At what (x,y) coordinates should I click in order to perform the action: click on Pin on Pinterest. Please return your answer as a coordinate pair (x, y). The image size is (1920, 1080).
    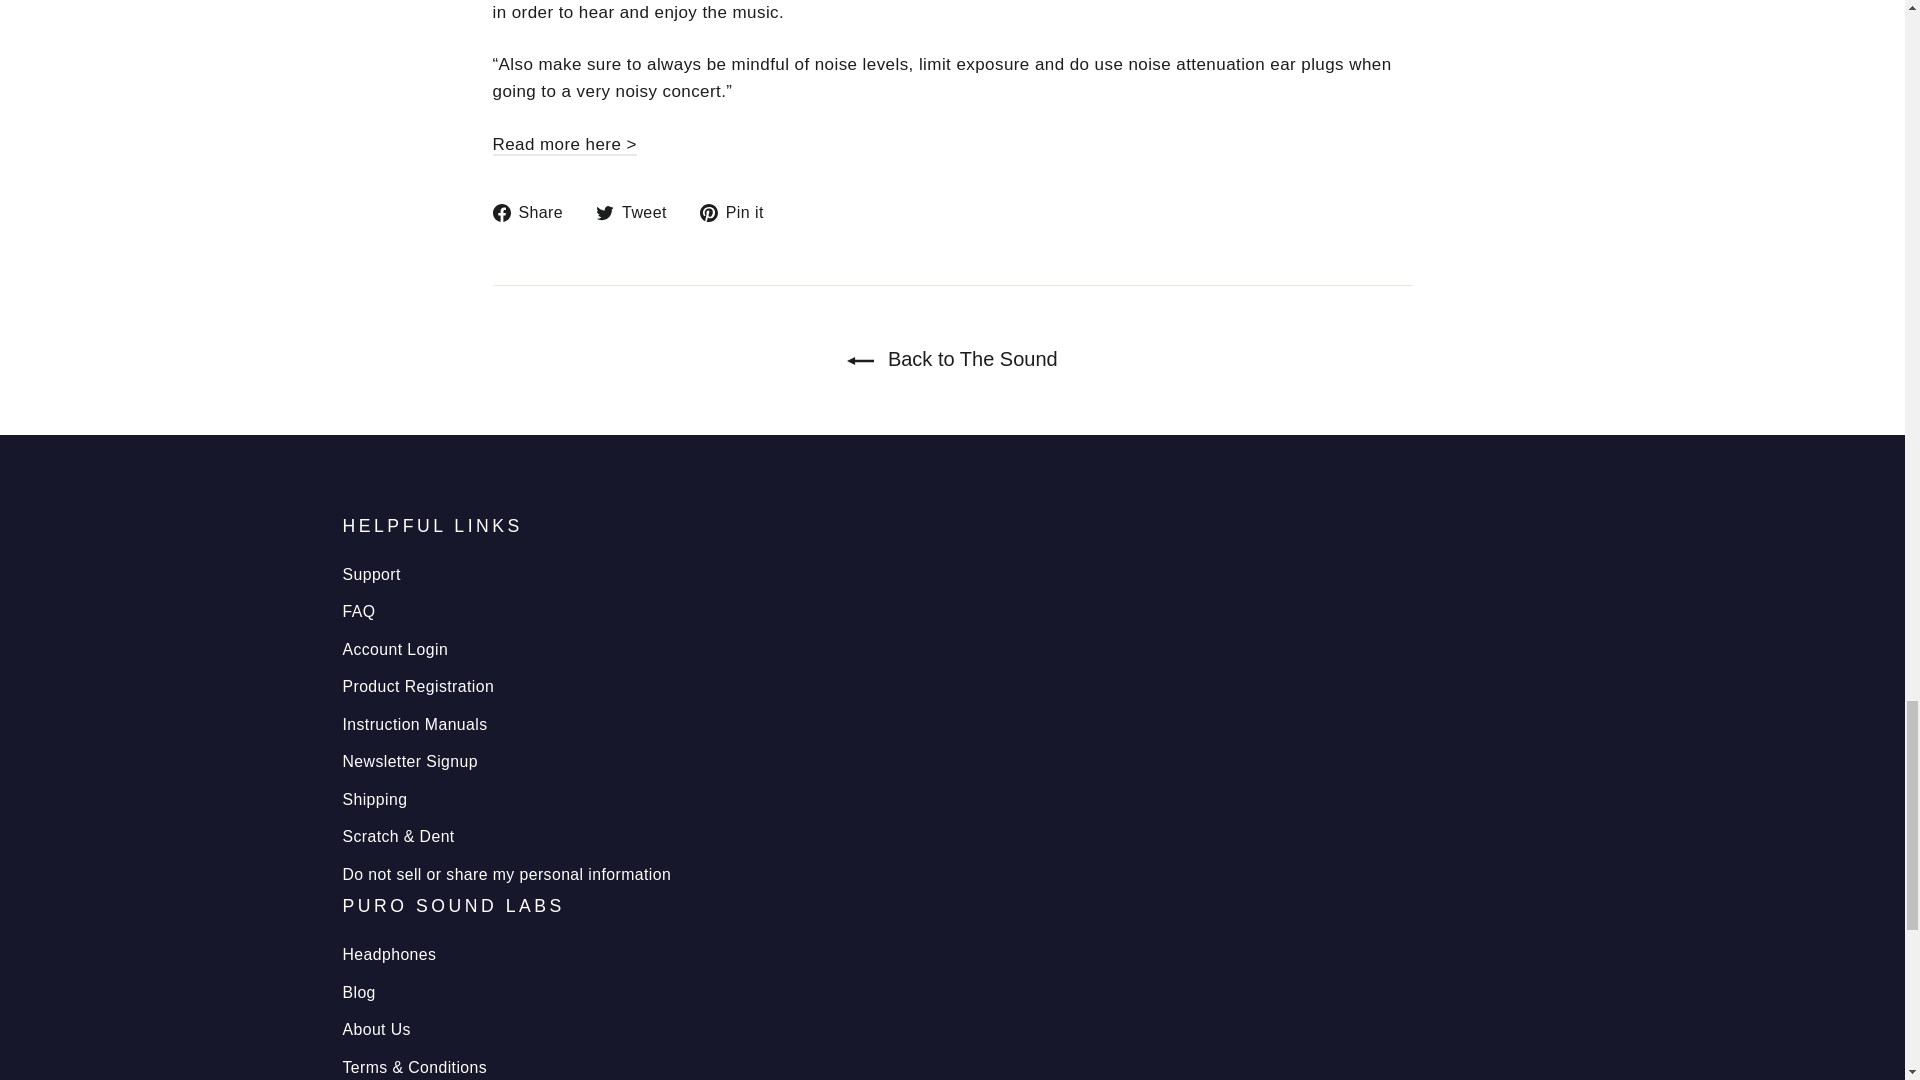
    Looking at the image, I should click on (740, 212).